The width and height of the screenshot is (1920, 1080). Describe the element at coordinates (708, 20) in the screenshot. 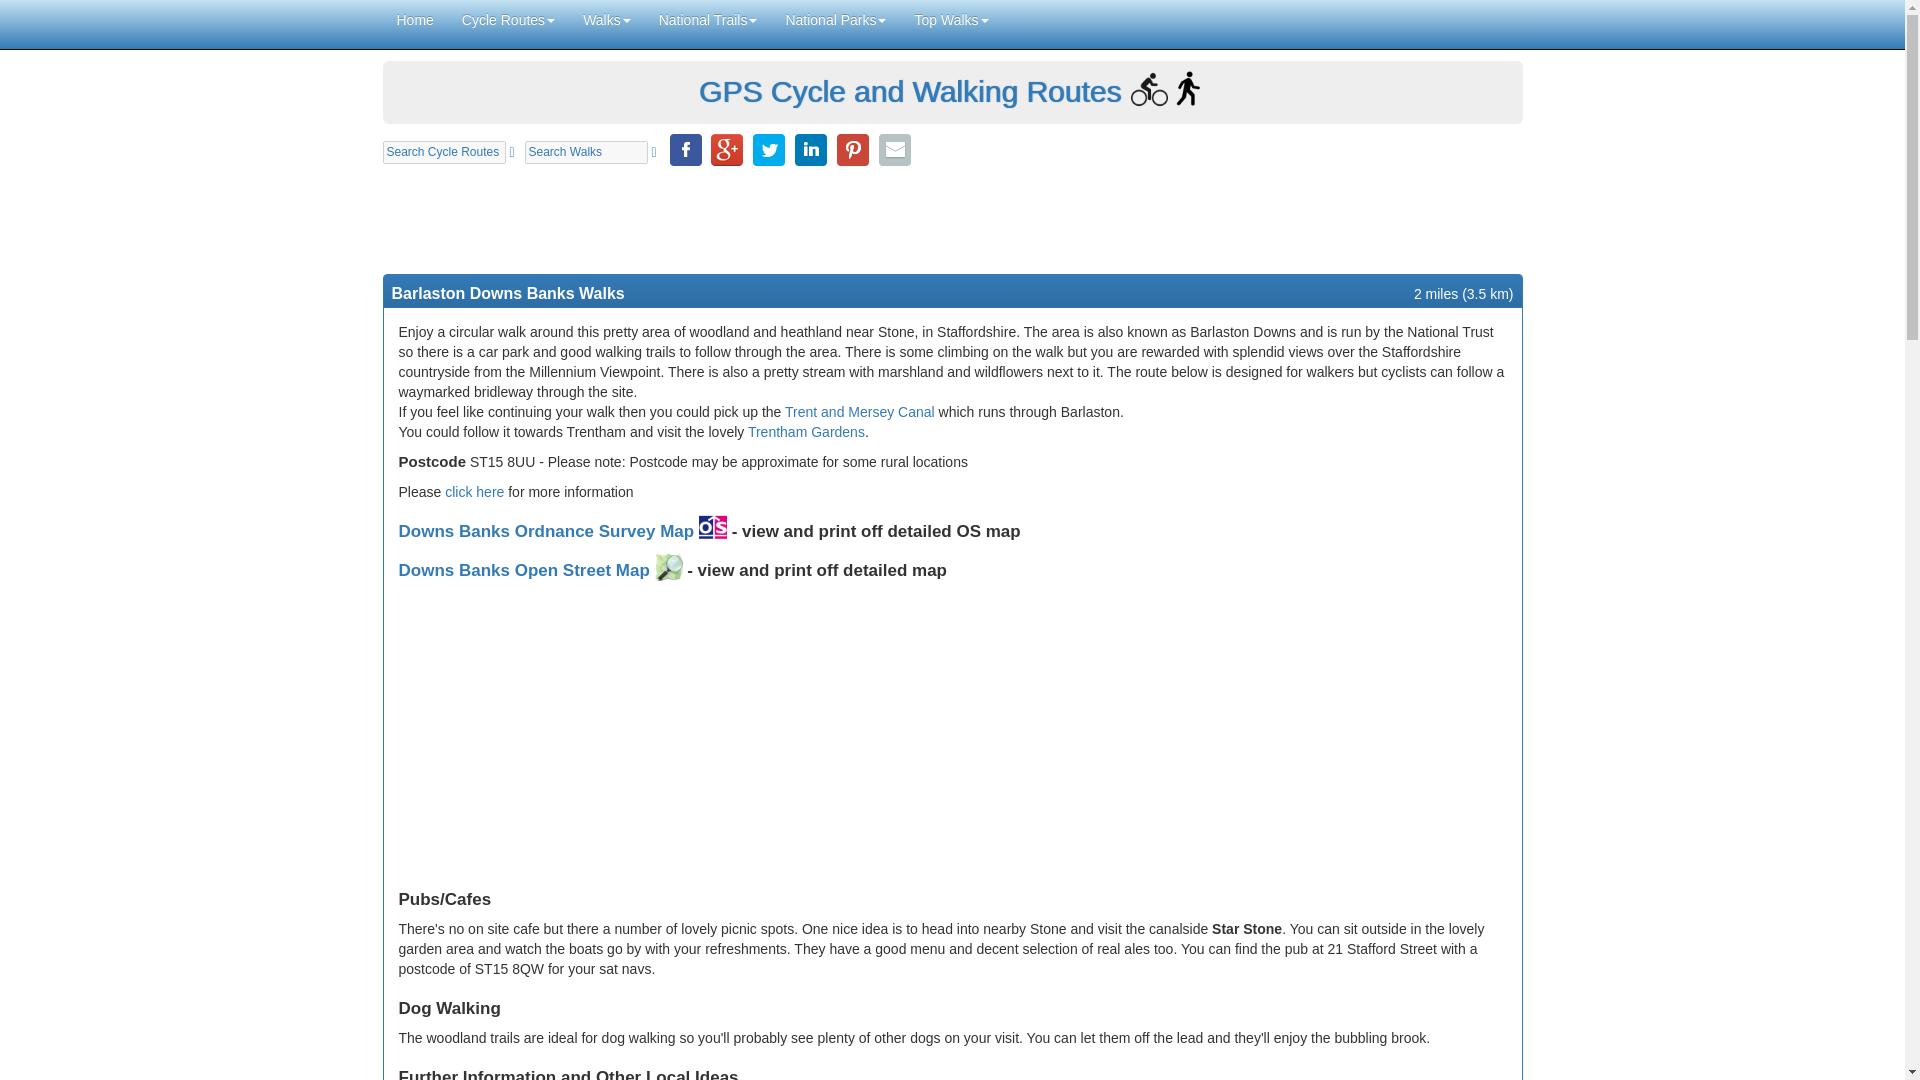

I see `National Trails` at that location.